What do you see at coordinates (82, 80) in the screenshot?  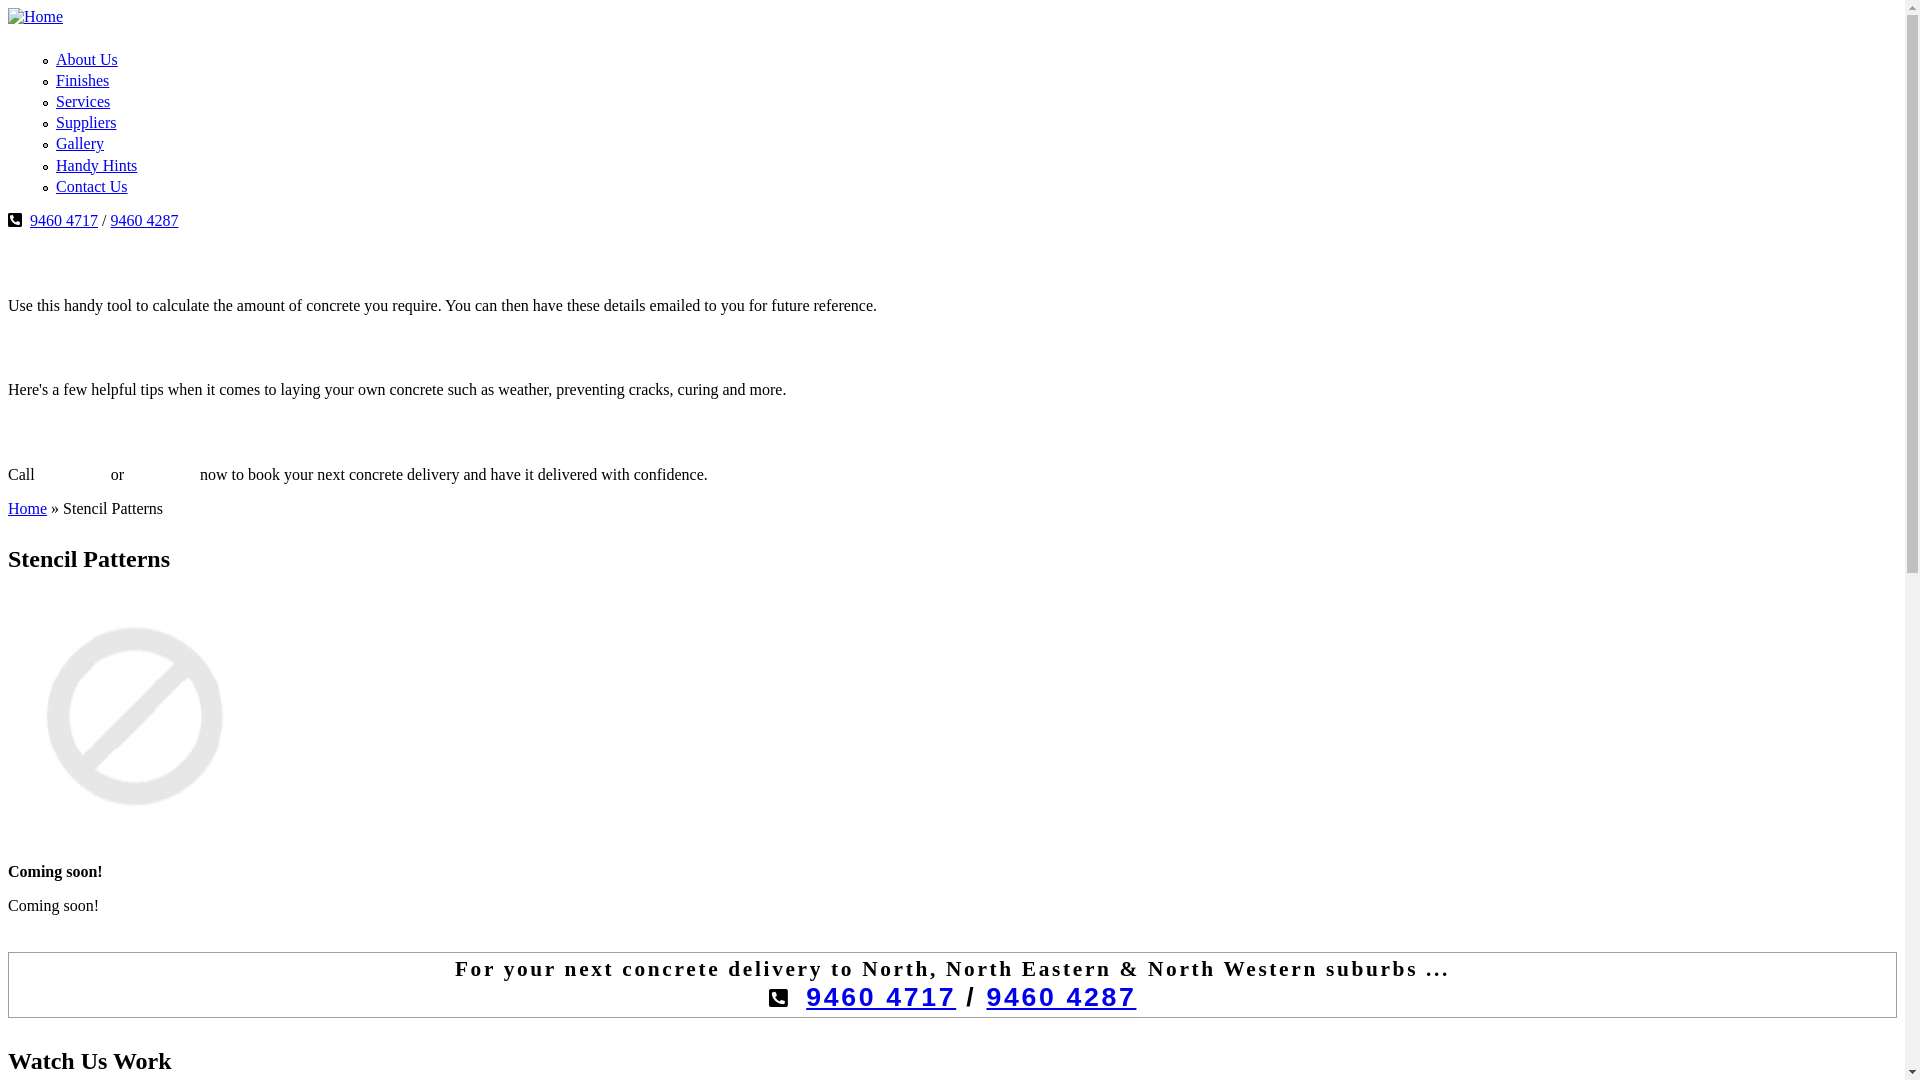 I see `Finishes` at bounding box center [82, 80].